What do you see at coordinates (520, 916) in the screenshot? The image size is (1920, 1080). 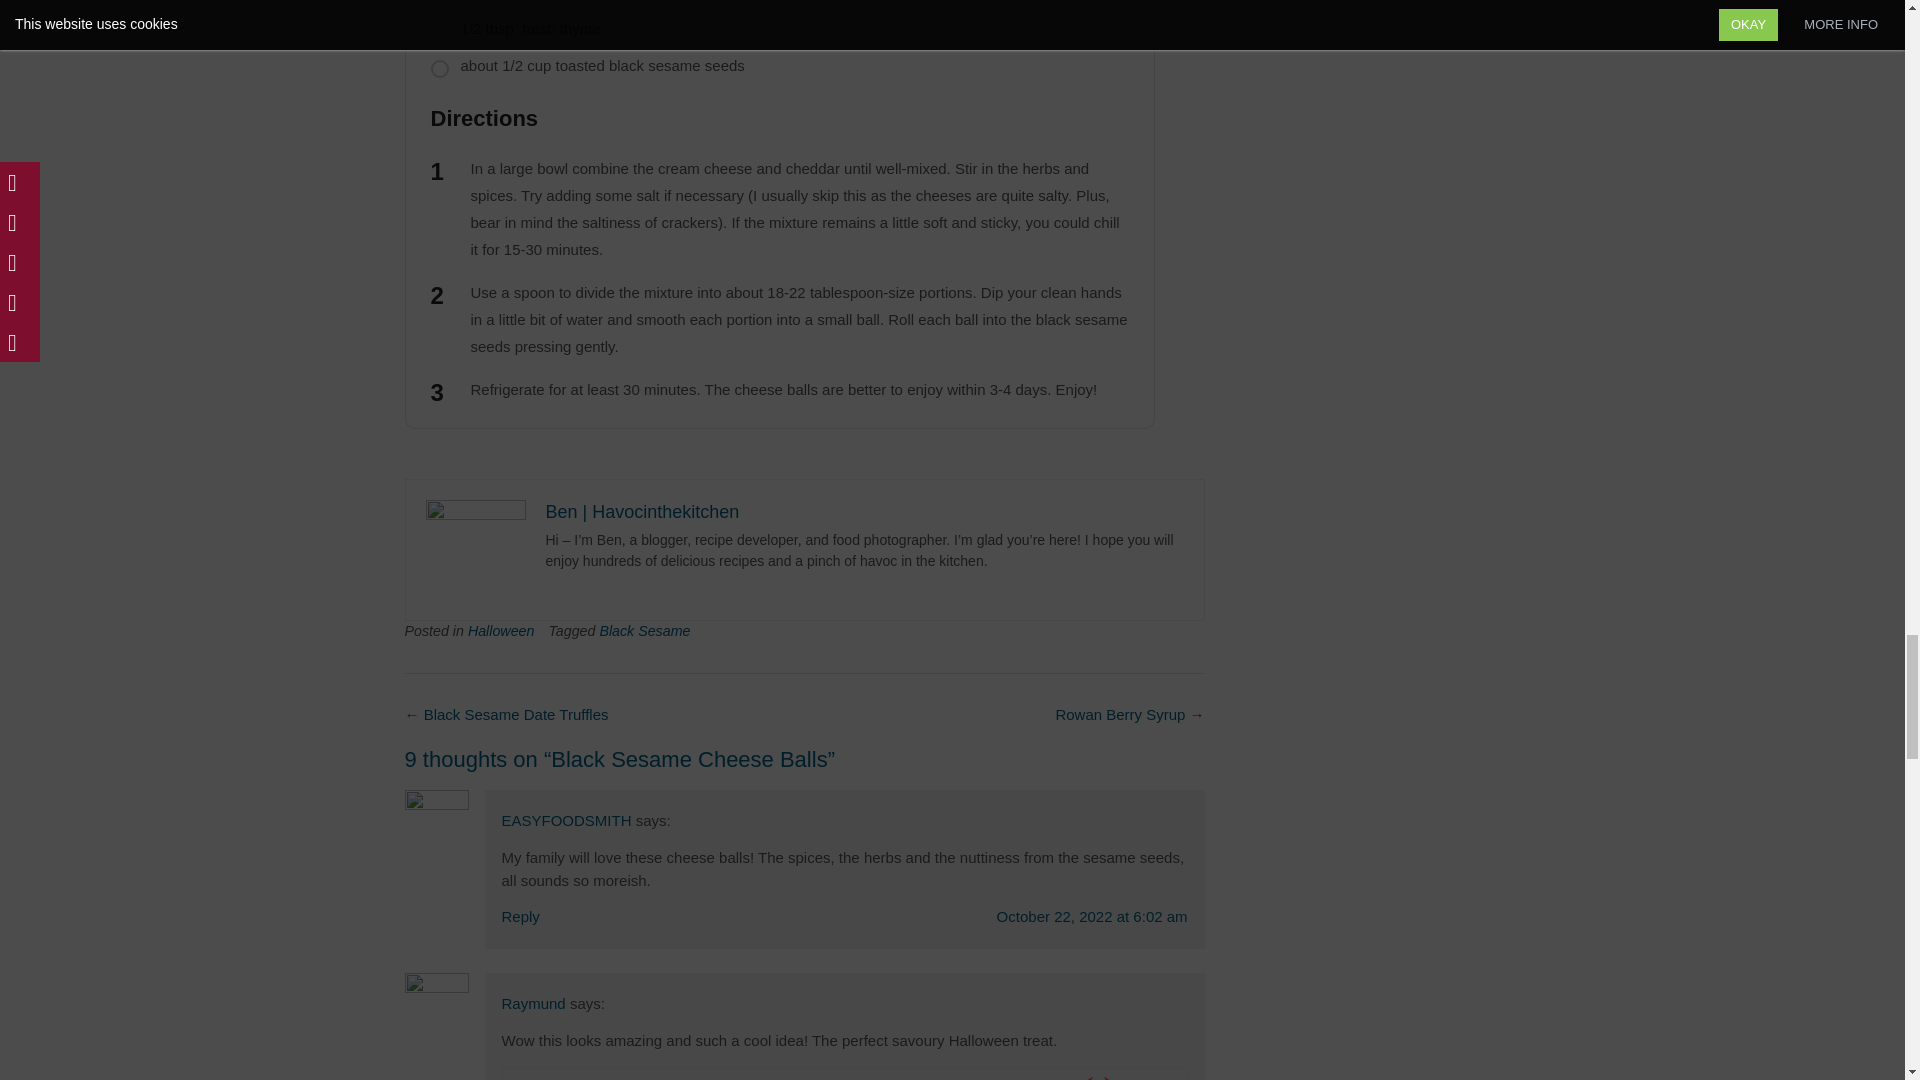 I see `Reply` at bounding box center [520, 916].